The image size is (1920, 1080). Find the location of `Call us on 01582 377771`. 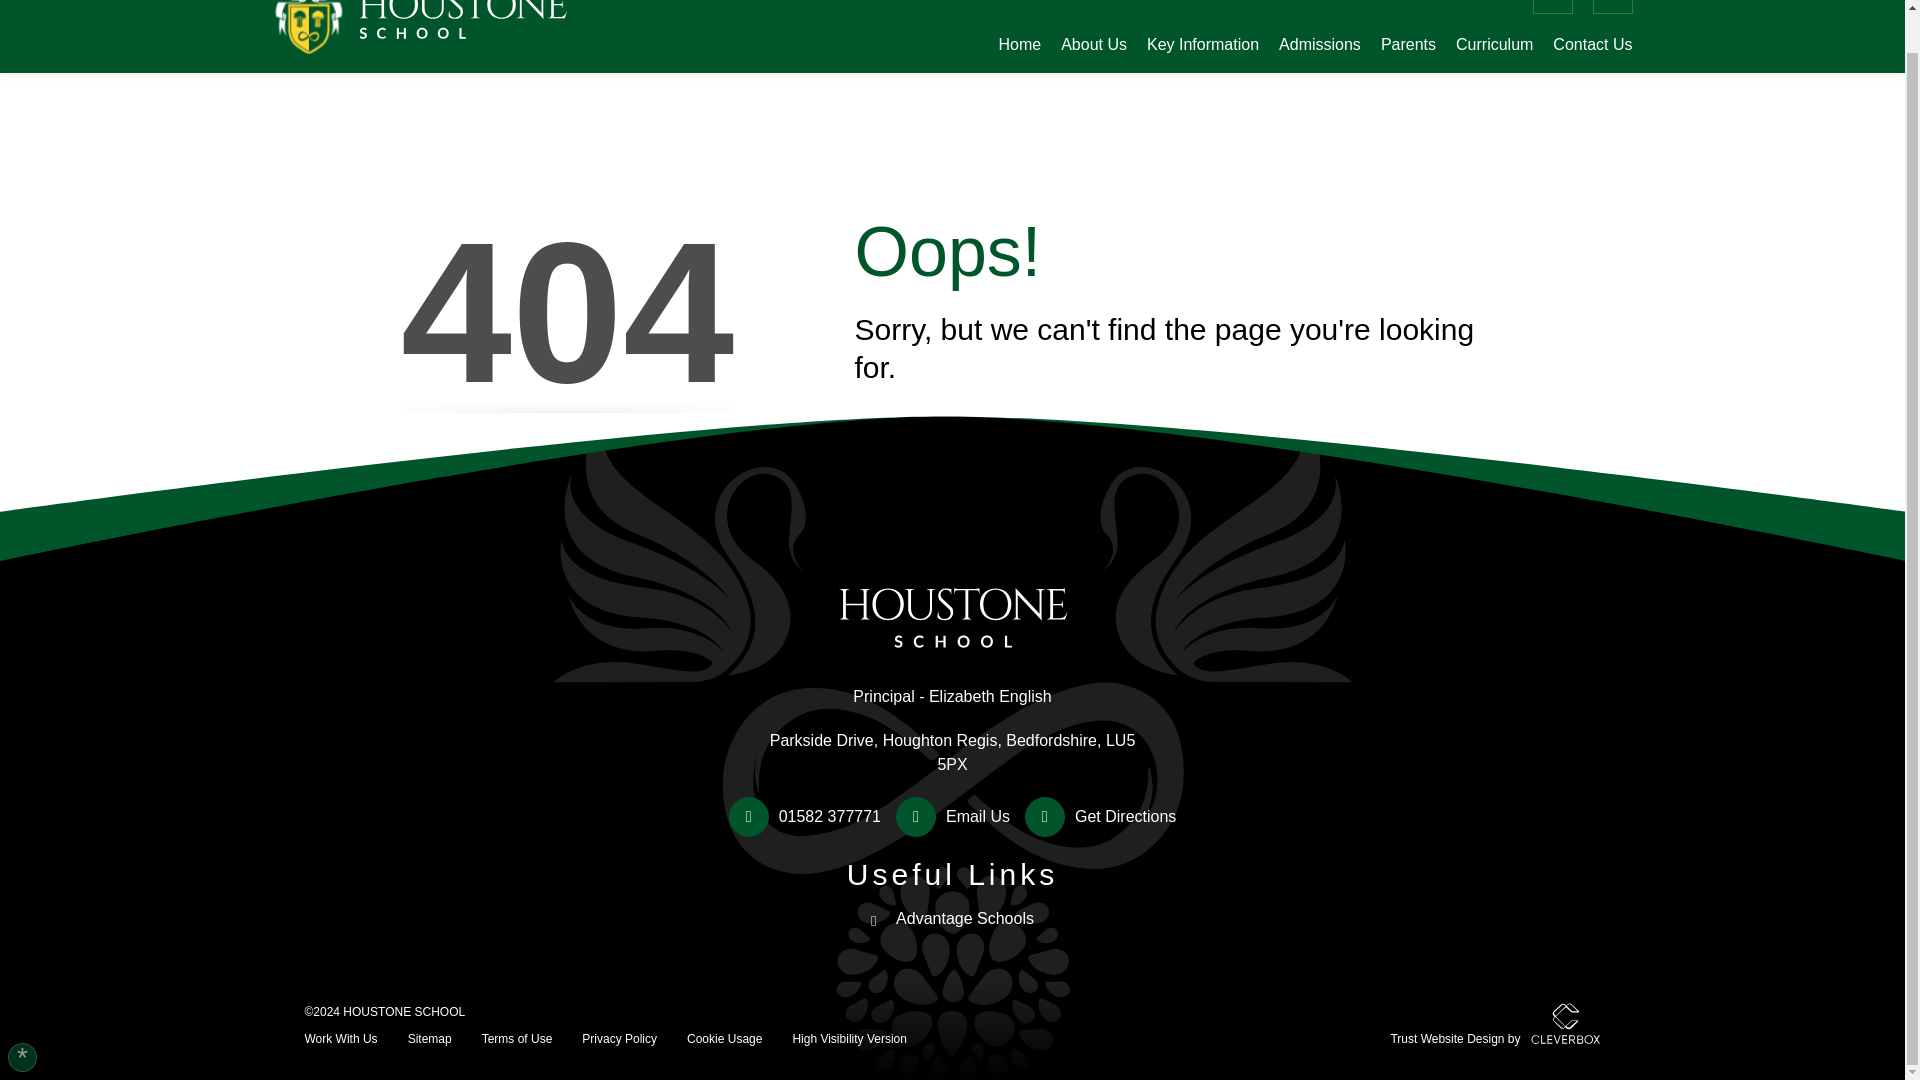

Call us on 01582 377771 is located at coordinates (805, 817).